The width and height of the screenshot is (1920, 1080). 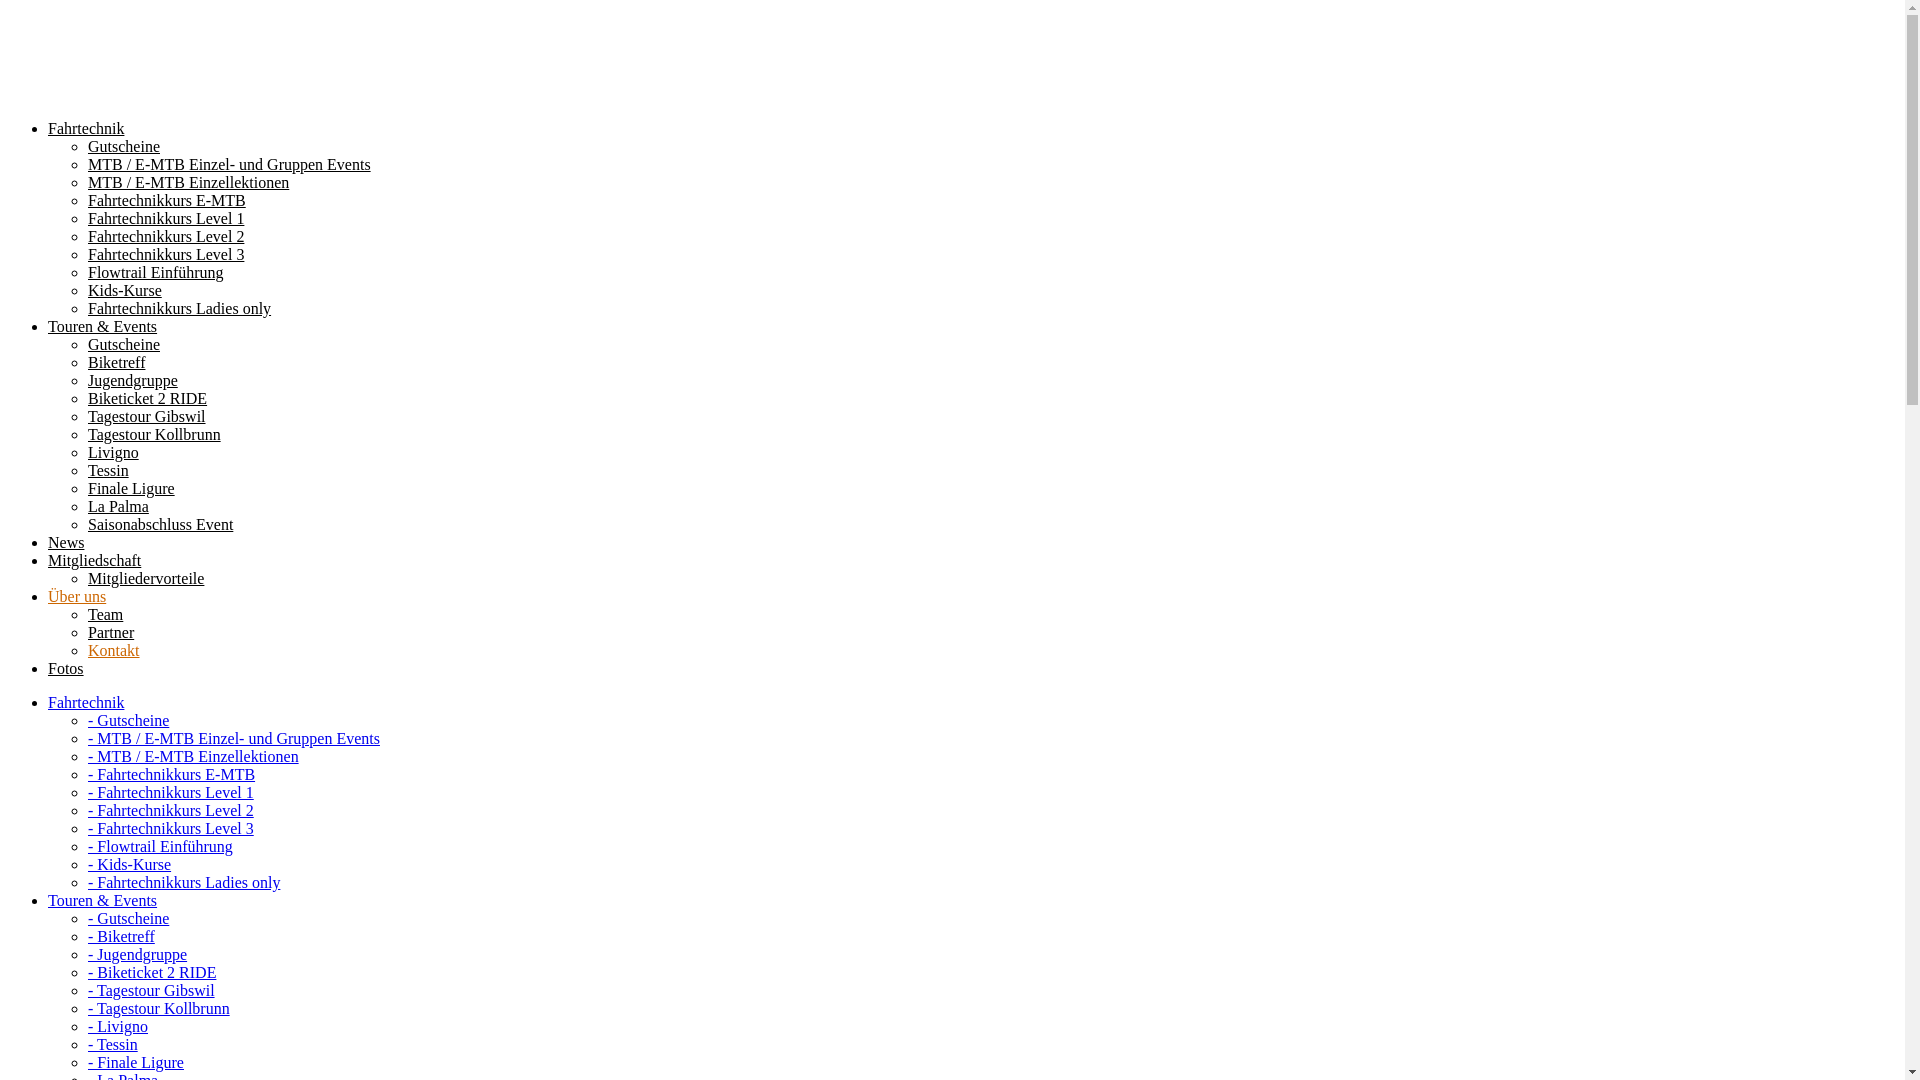 What do you see at coordinates (128, 918) in the screenshot?
I see `- Gutscheine` at bounding box center [128, 918].